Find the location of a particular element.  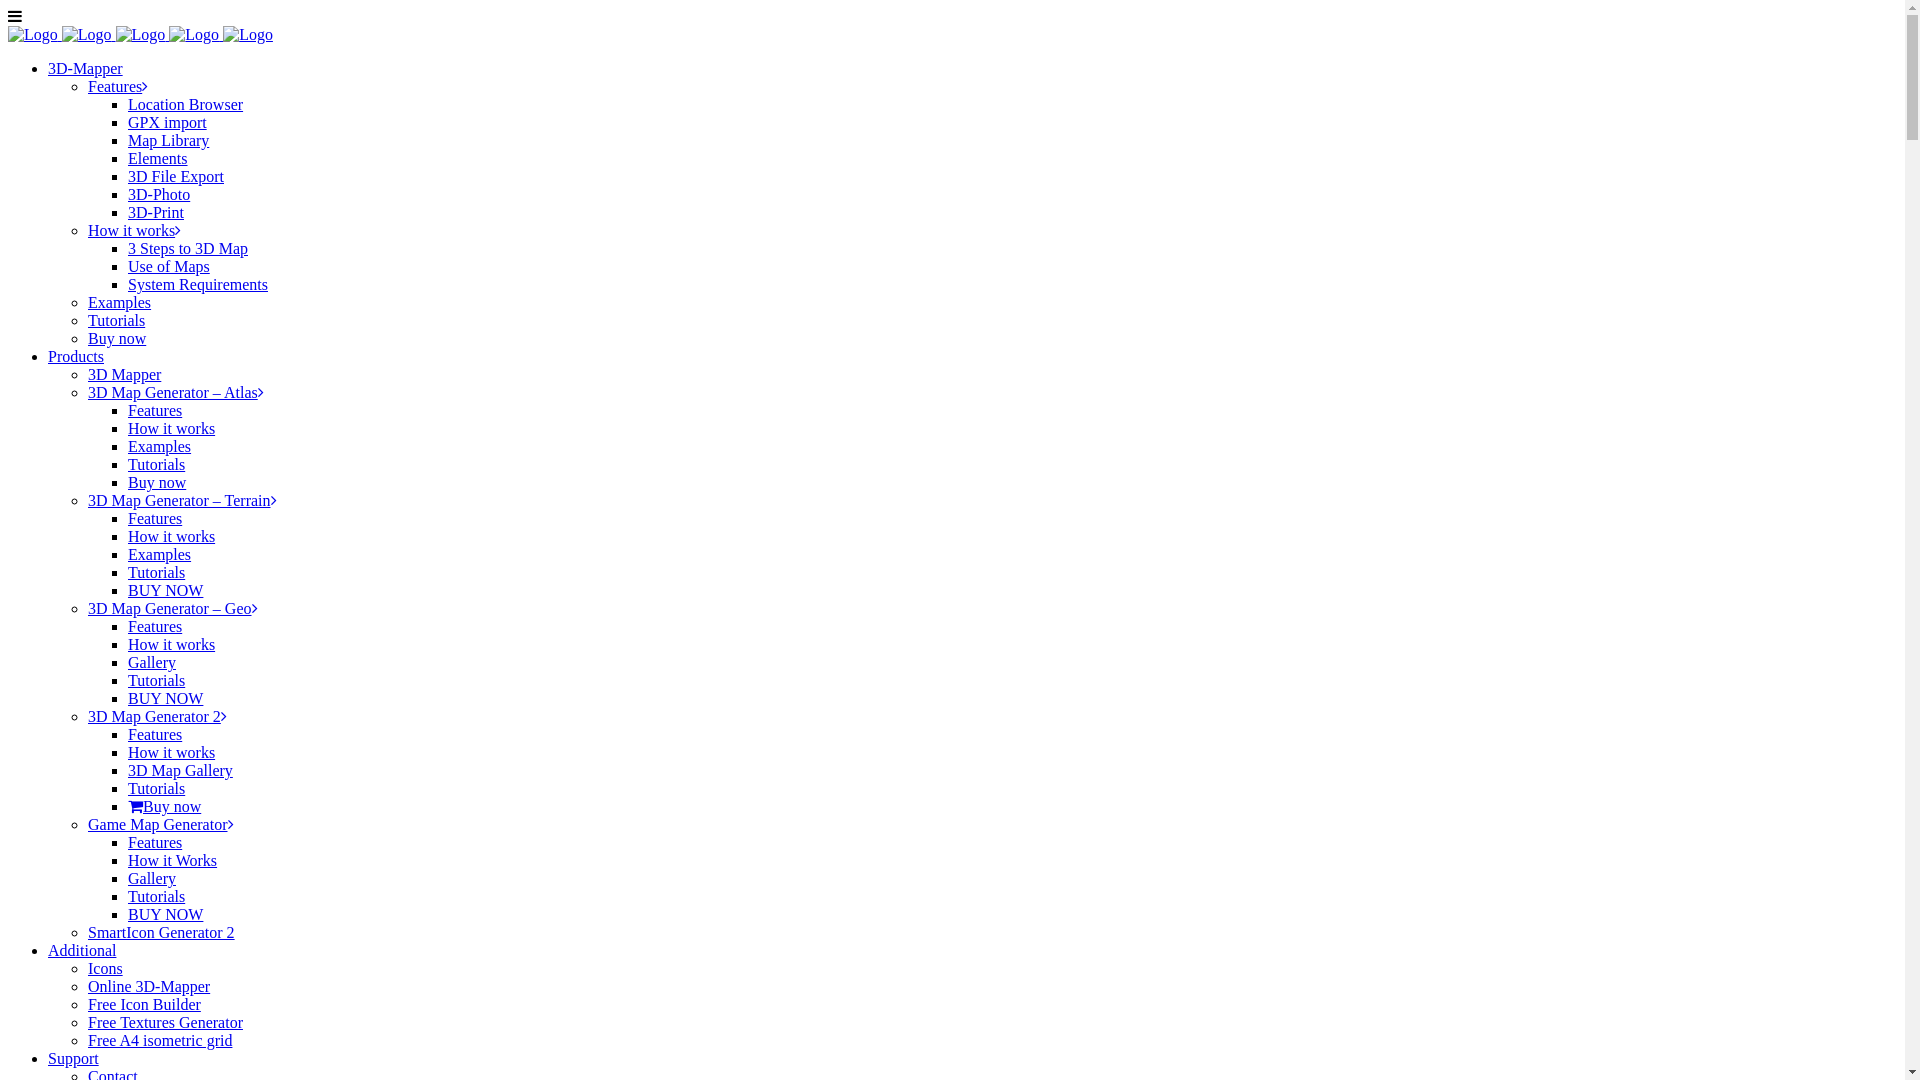

Location Browser is located at coordinates (186, 104).